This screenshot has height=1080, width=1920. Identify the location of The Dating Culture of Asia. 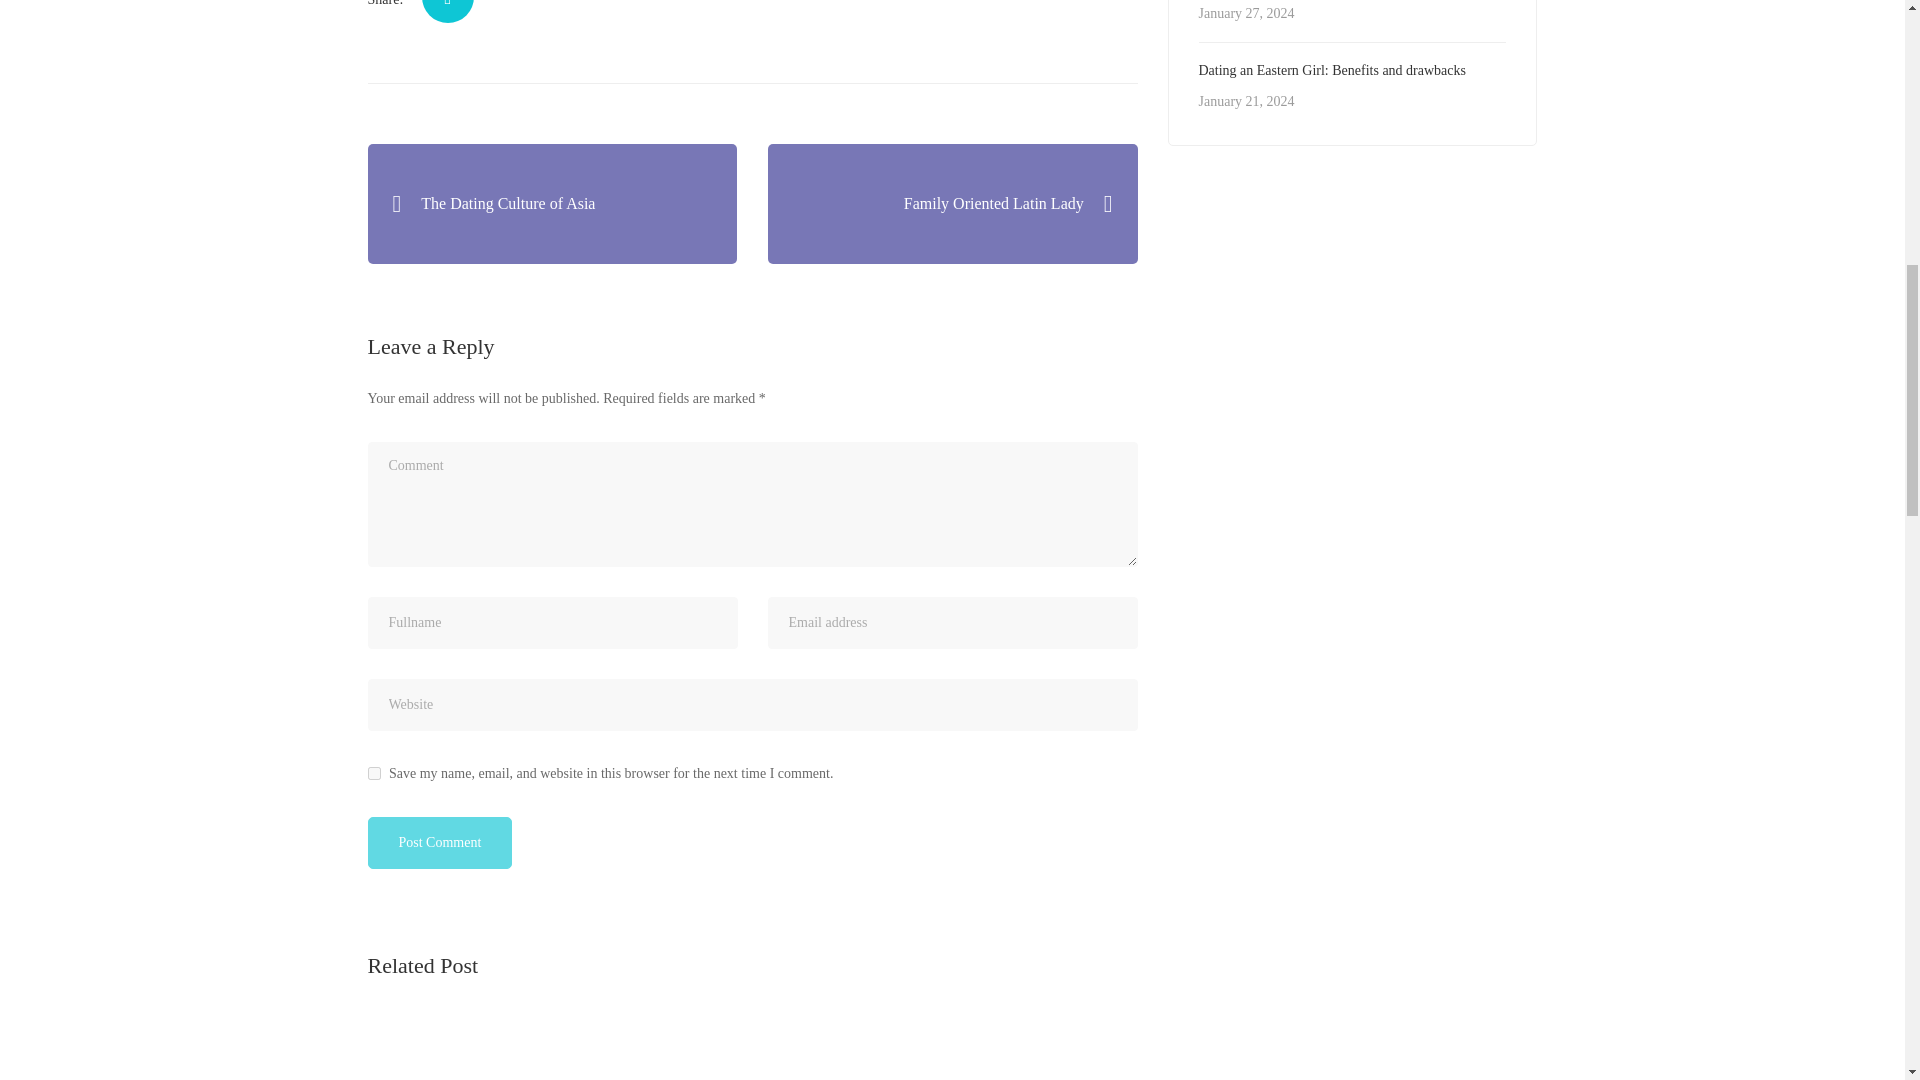
(552, 203).